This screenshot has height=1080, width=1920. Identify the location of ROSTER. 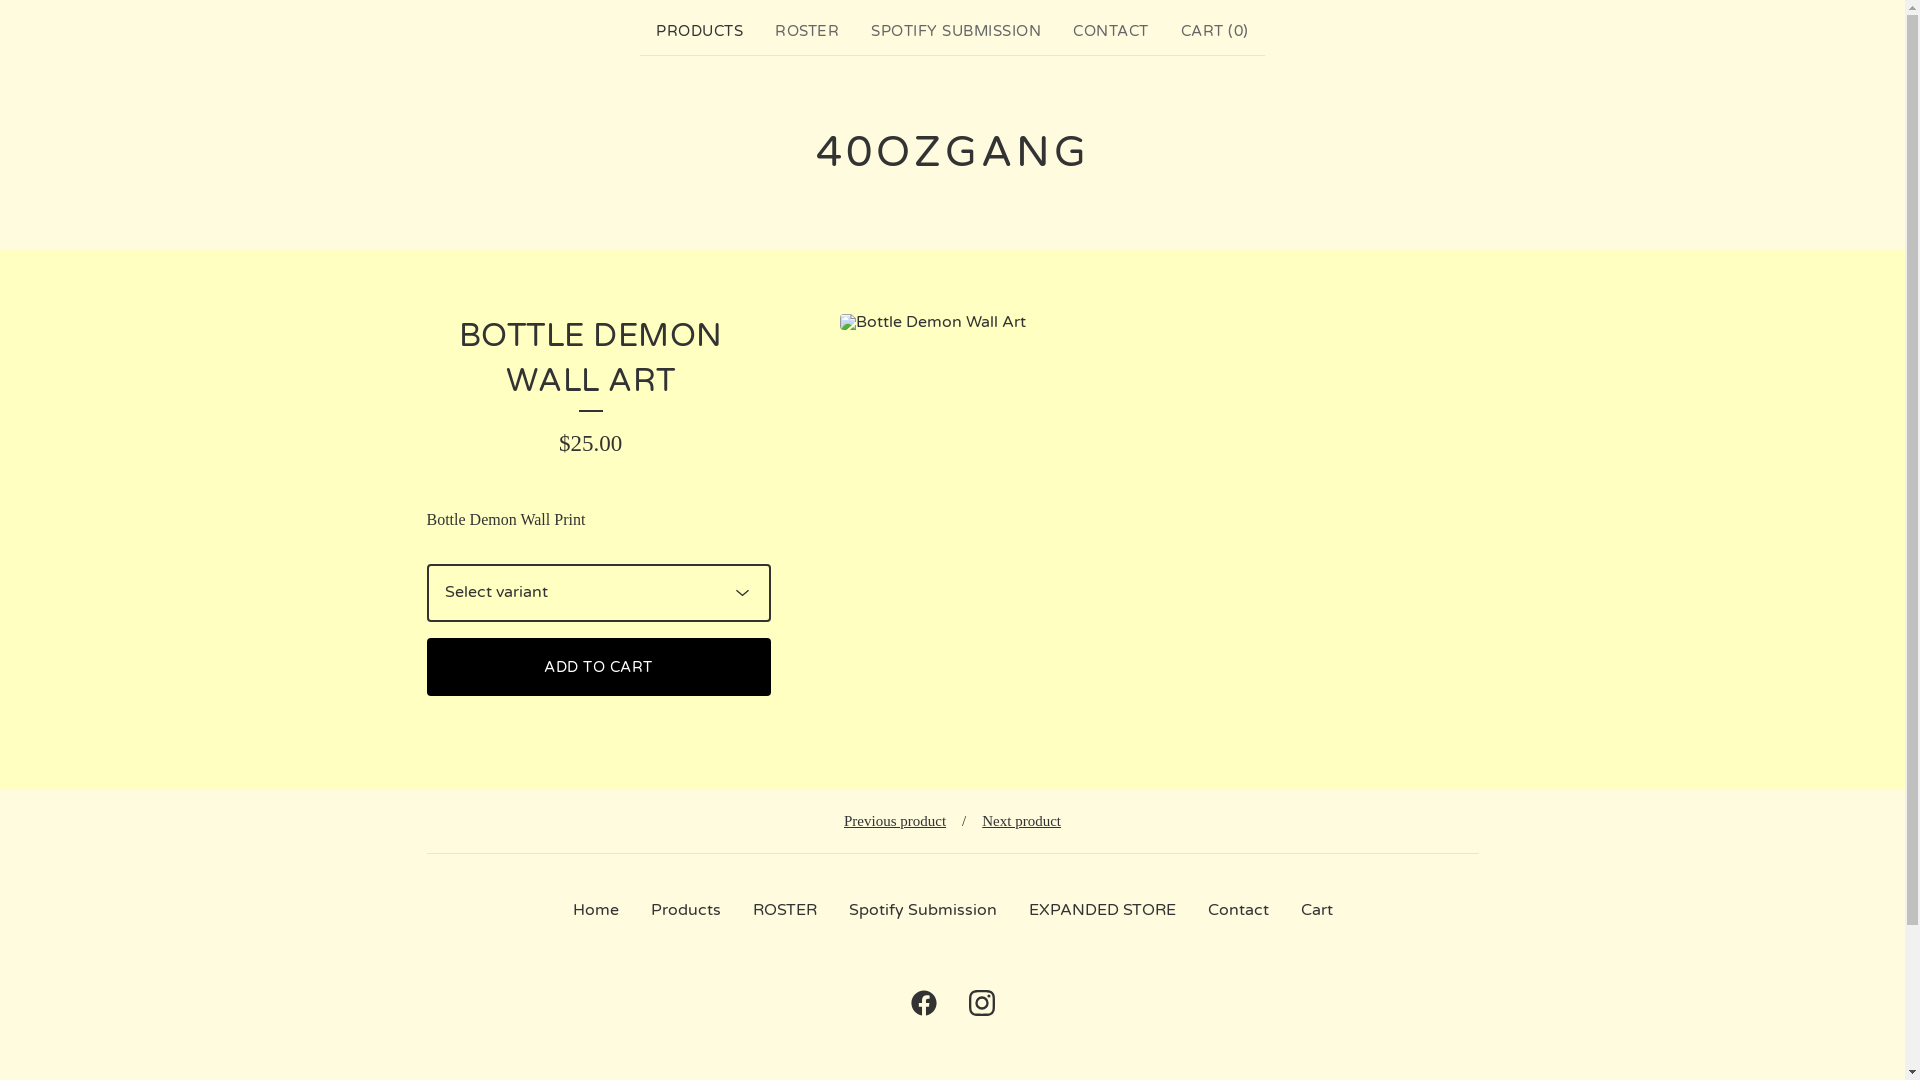
(784, 910).